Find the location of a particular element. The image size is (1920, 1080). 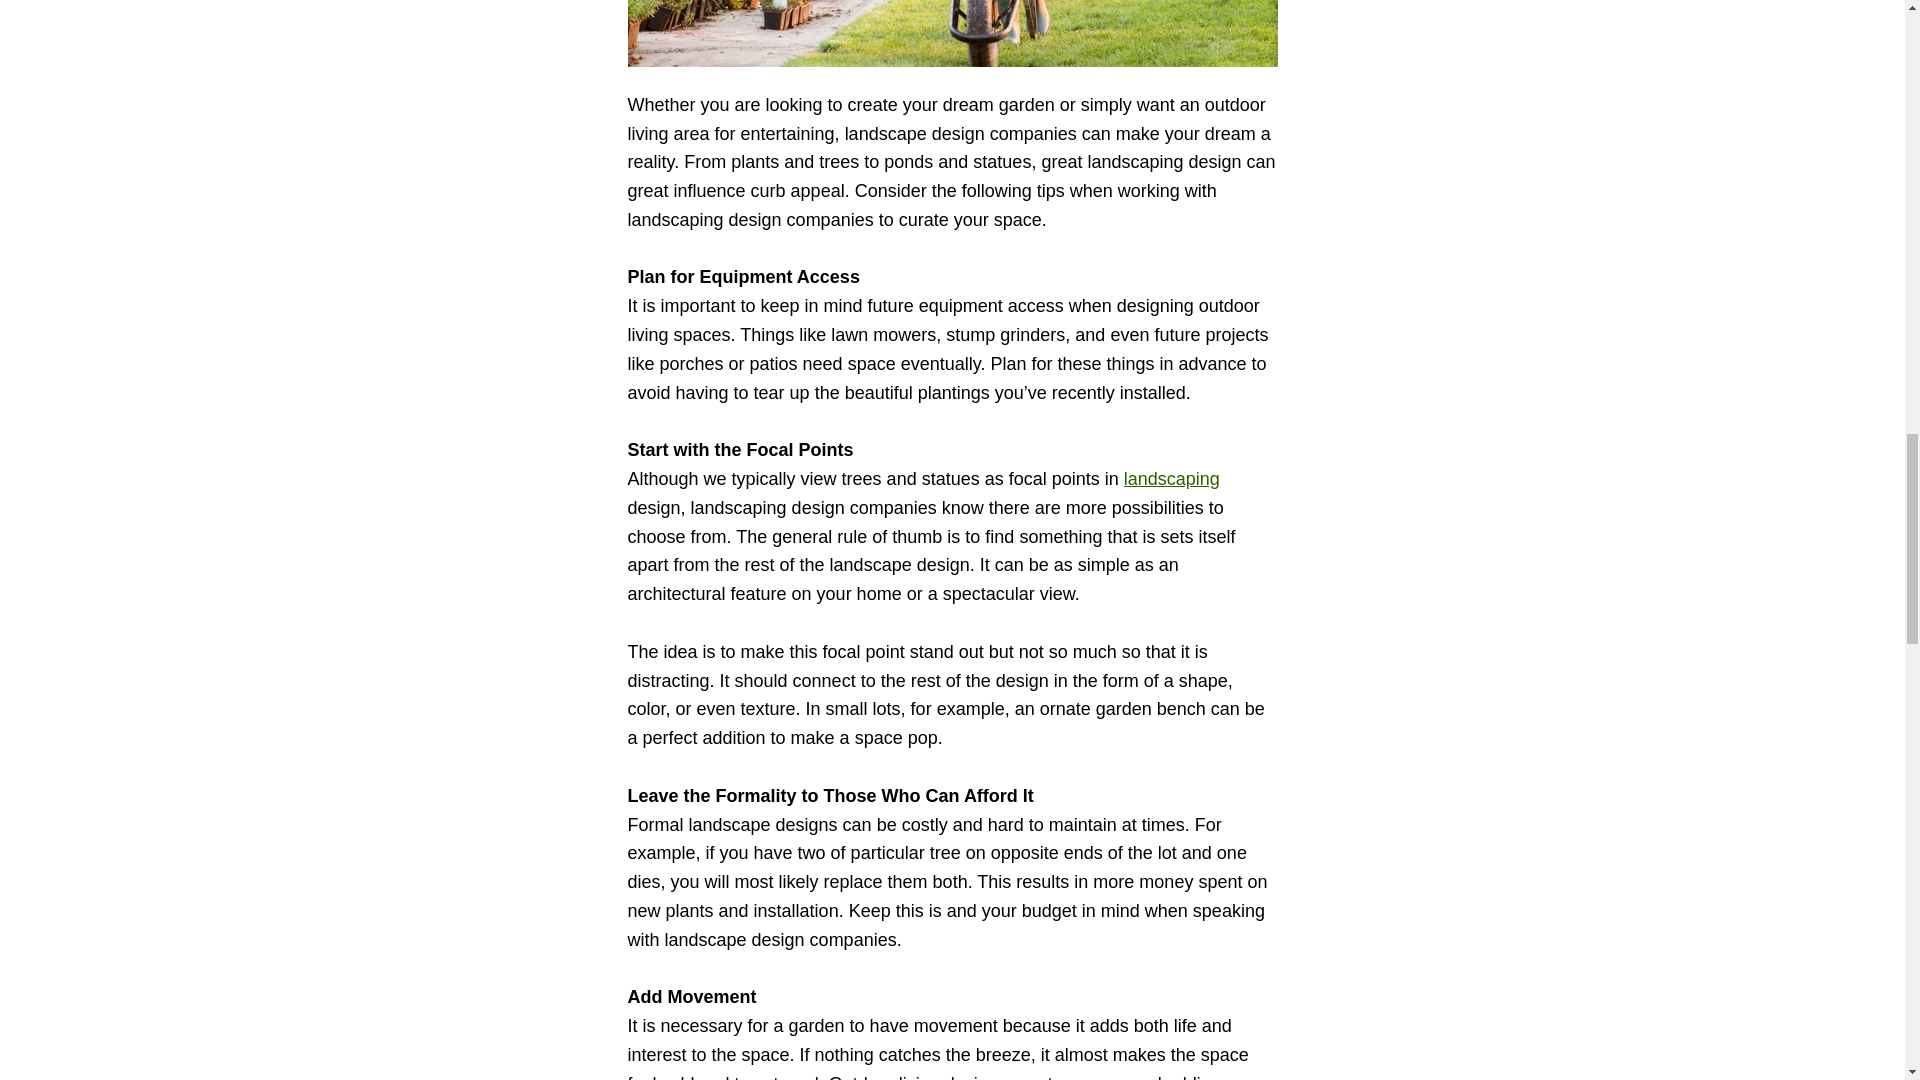

See here is located at coordinates (1171, 478).